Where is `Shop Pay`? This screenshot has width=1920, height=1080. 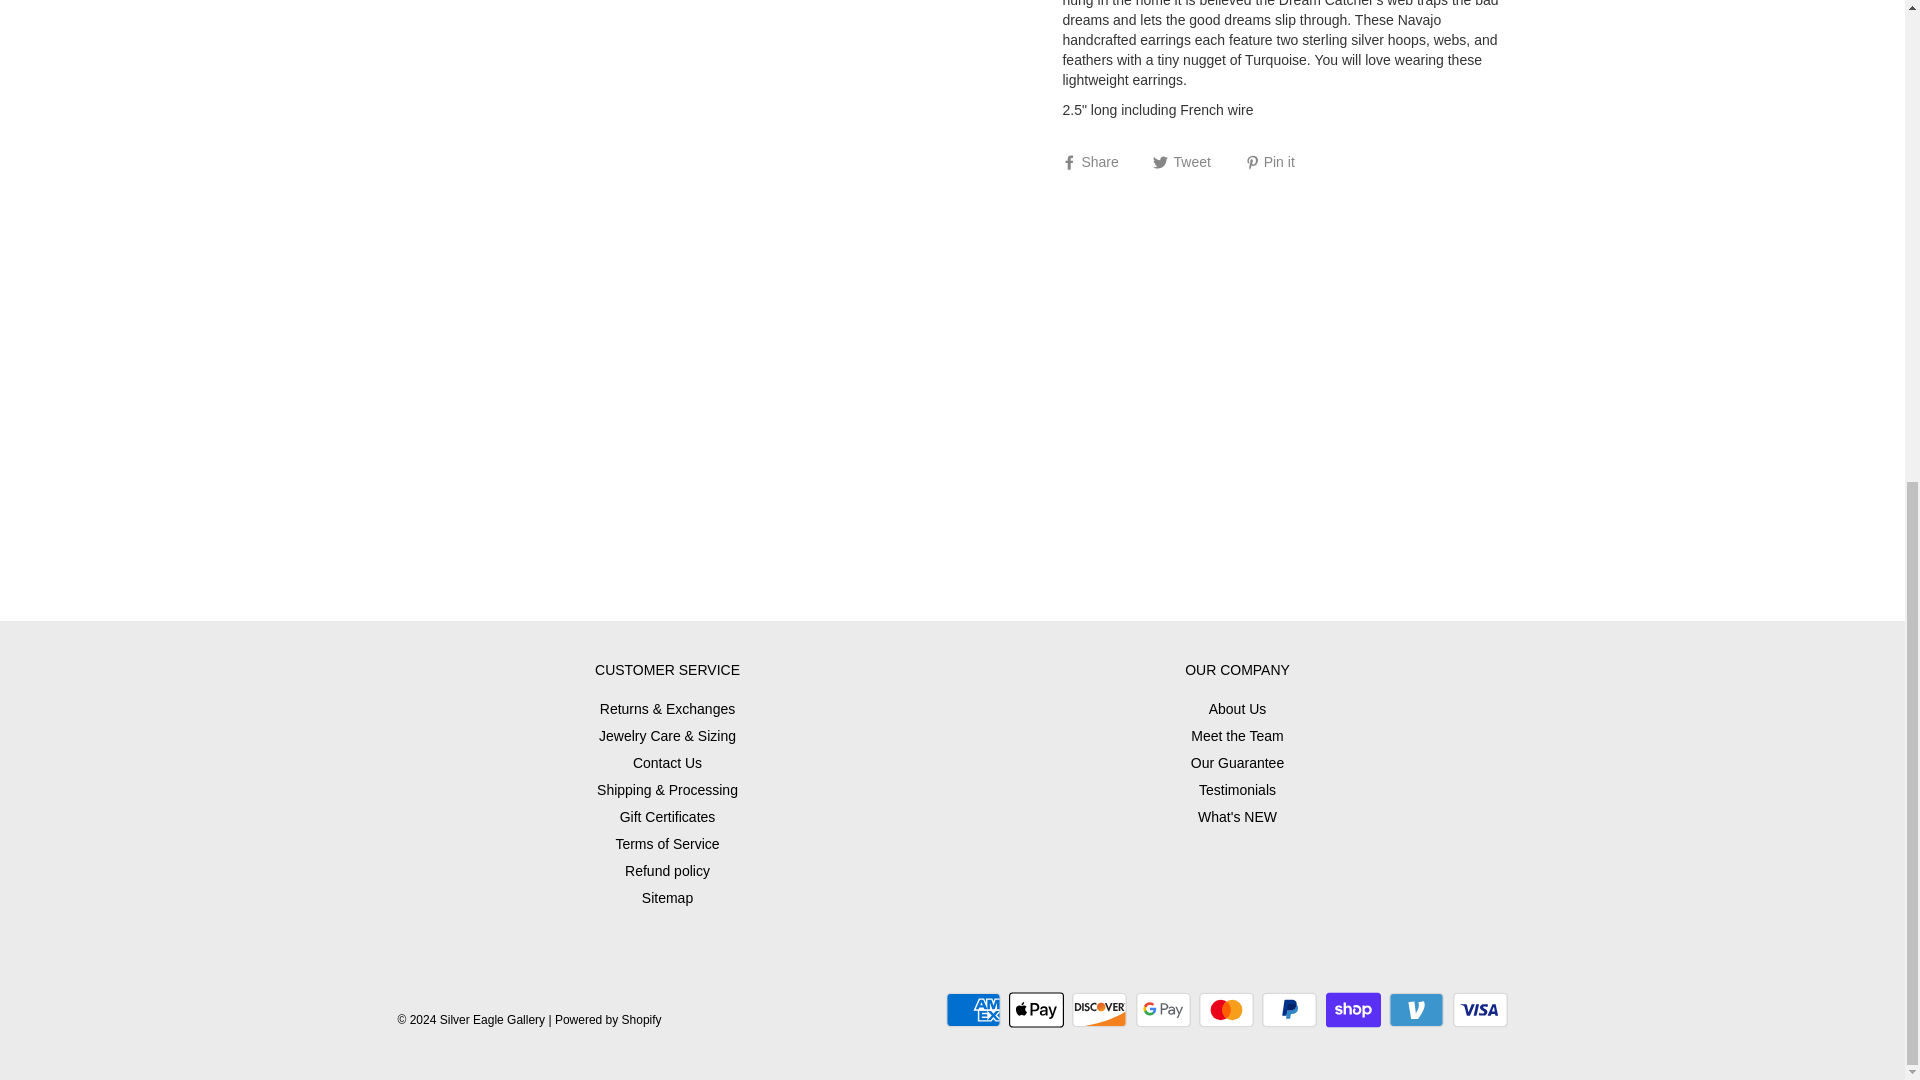
Shop Pay is located at coordinates (1353, 1010).